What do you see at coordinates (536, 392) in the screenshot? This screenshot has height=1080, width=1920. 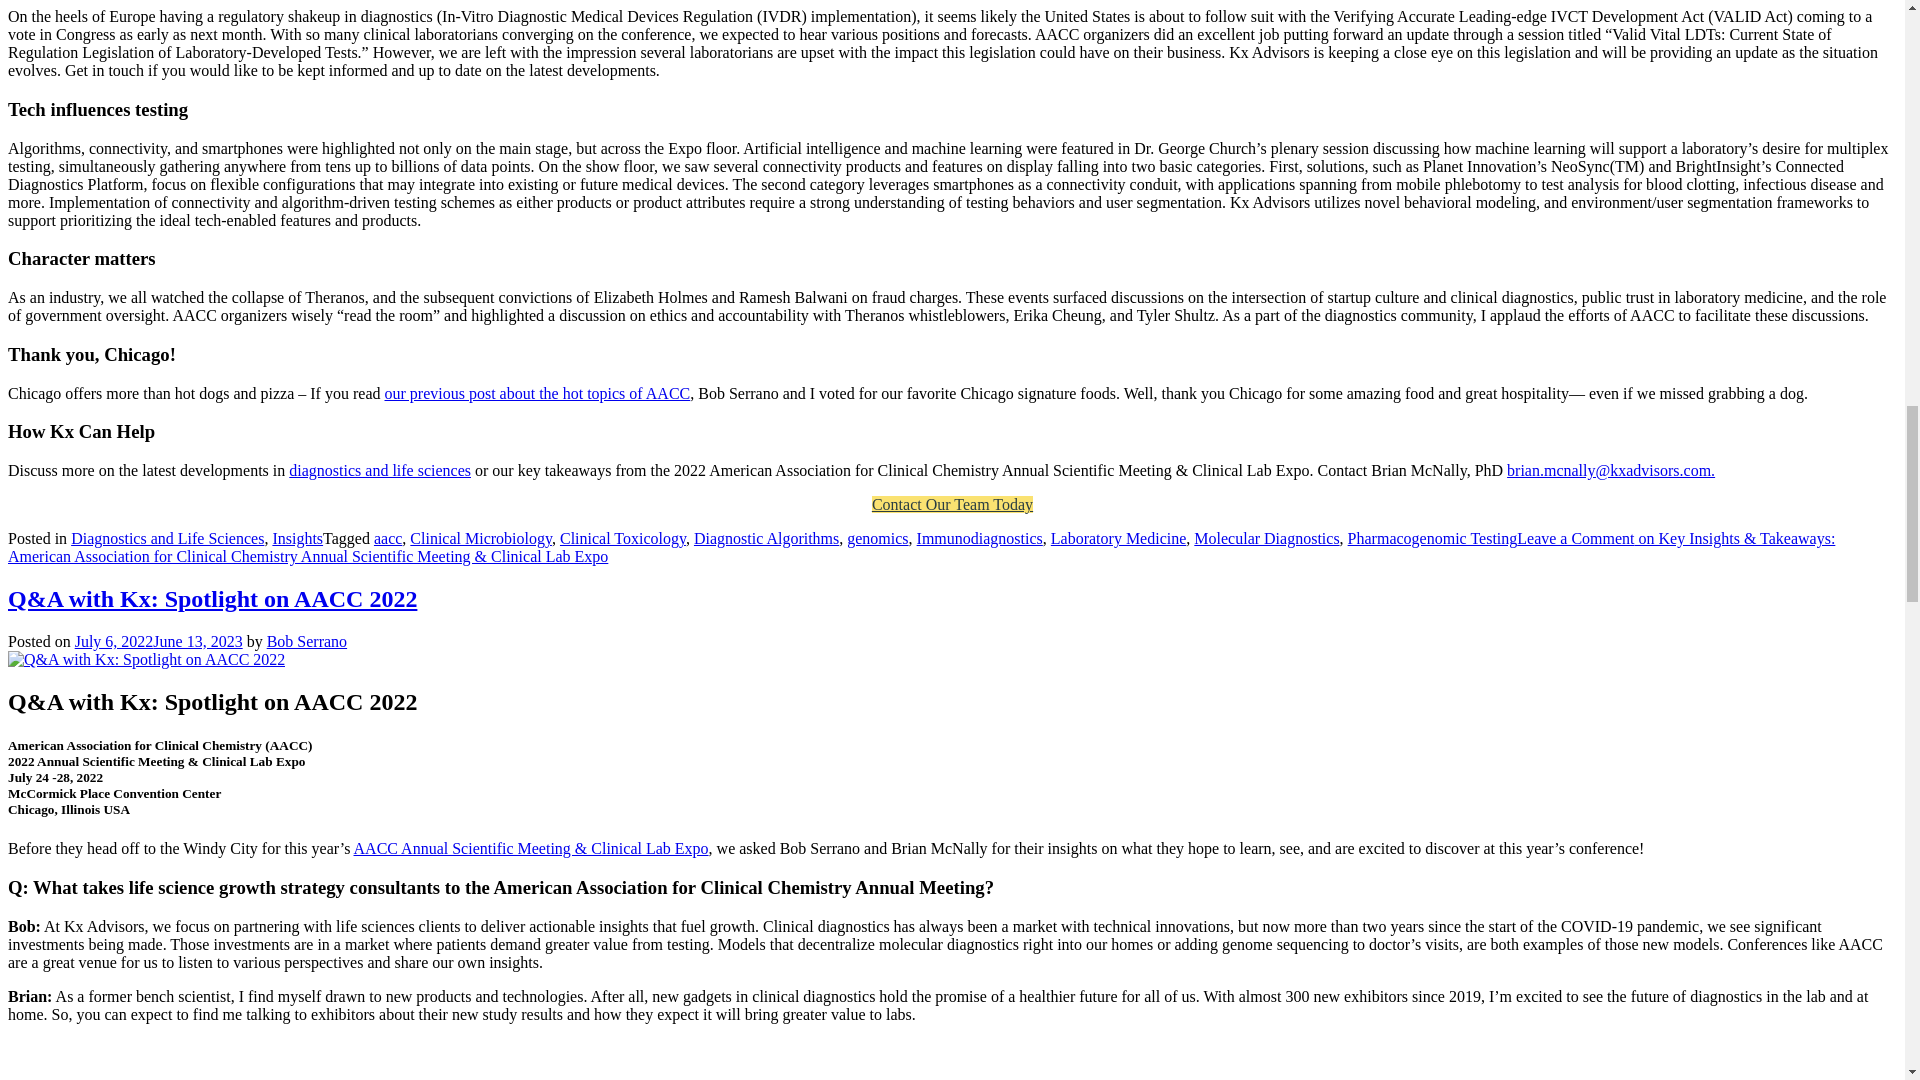 I see `our previous post about the hot topics of AACC` at bounding box center [536, 392].